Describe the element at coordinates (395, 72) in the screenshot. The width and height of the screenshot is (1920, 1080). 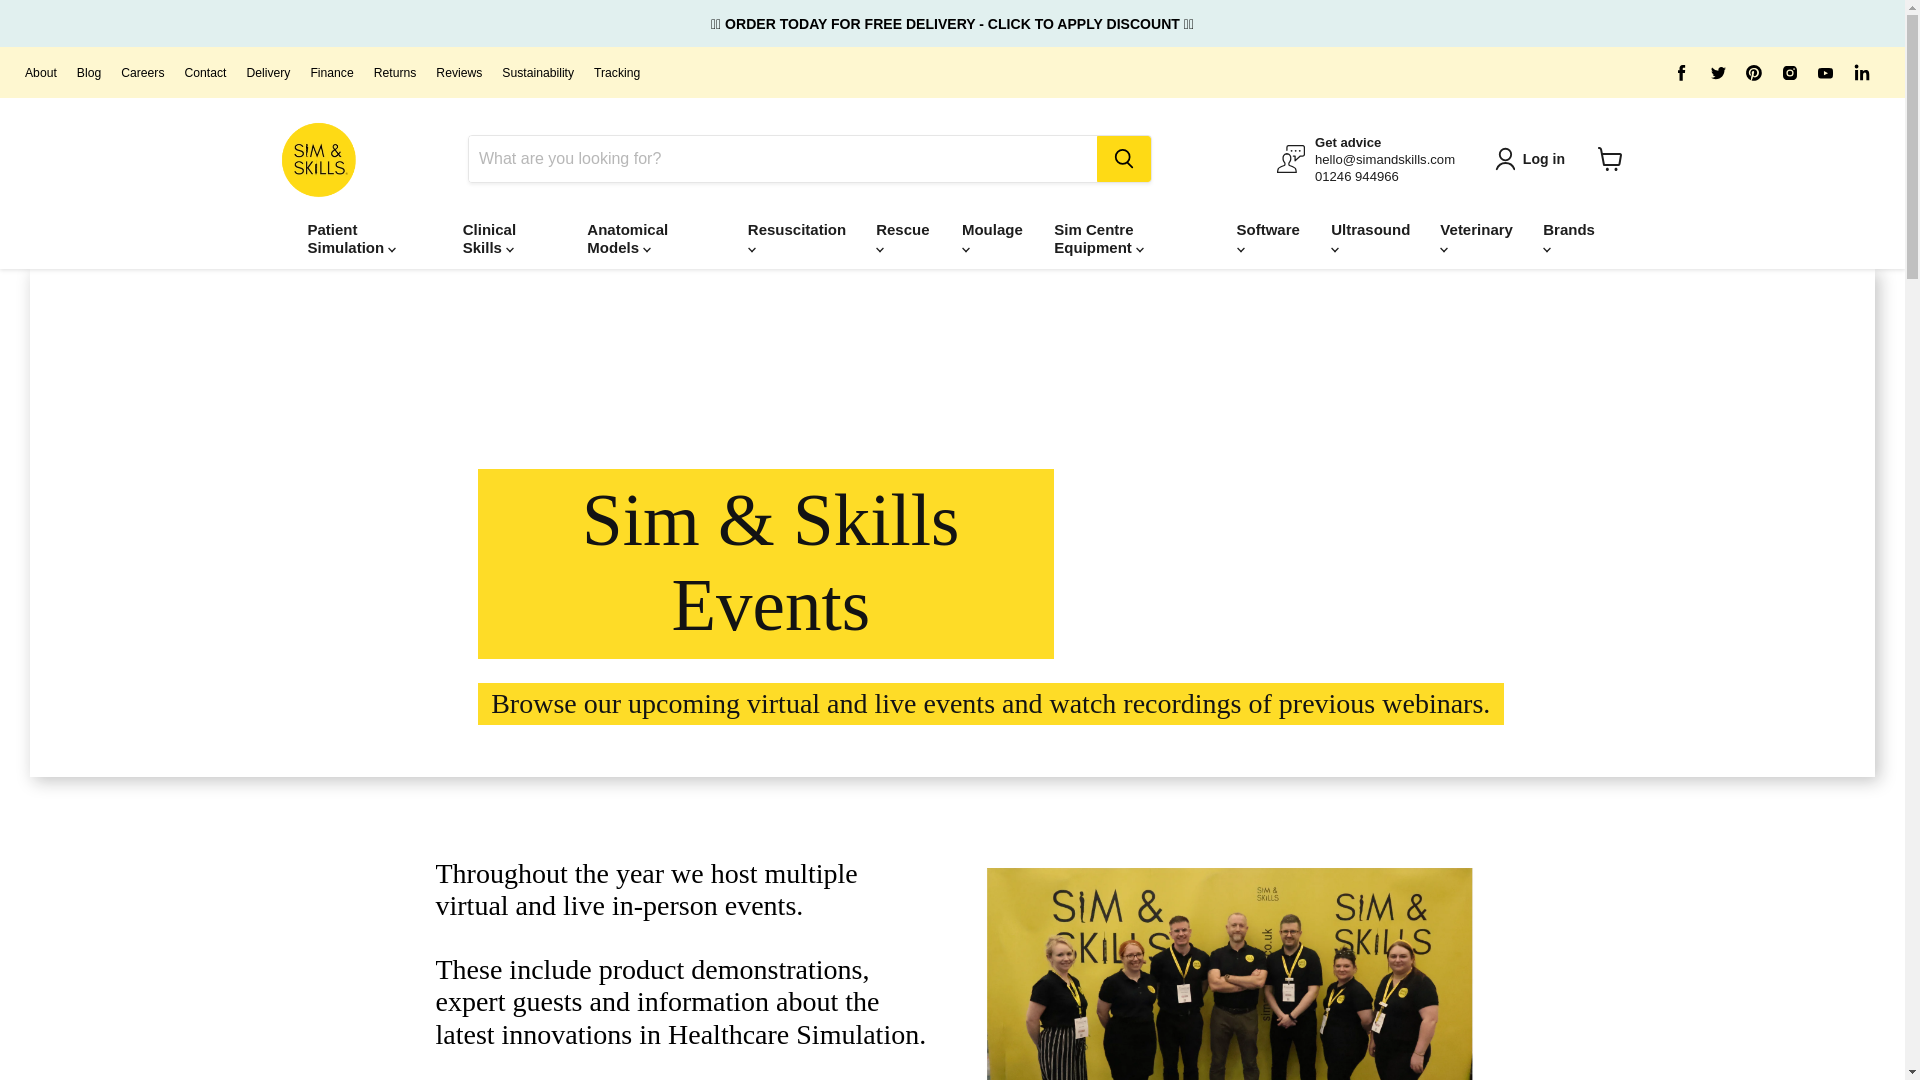
I see `Returns` at that location.